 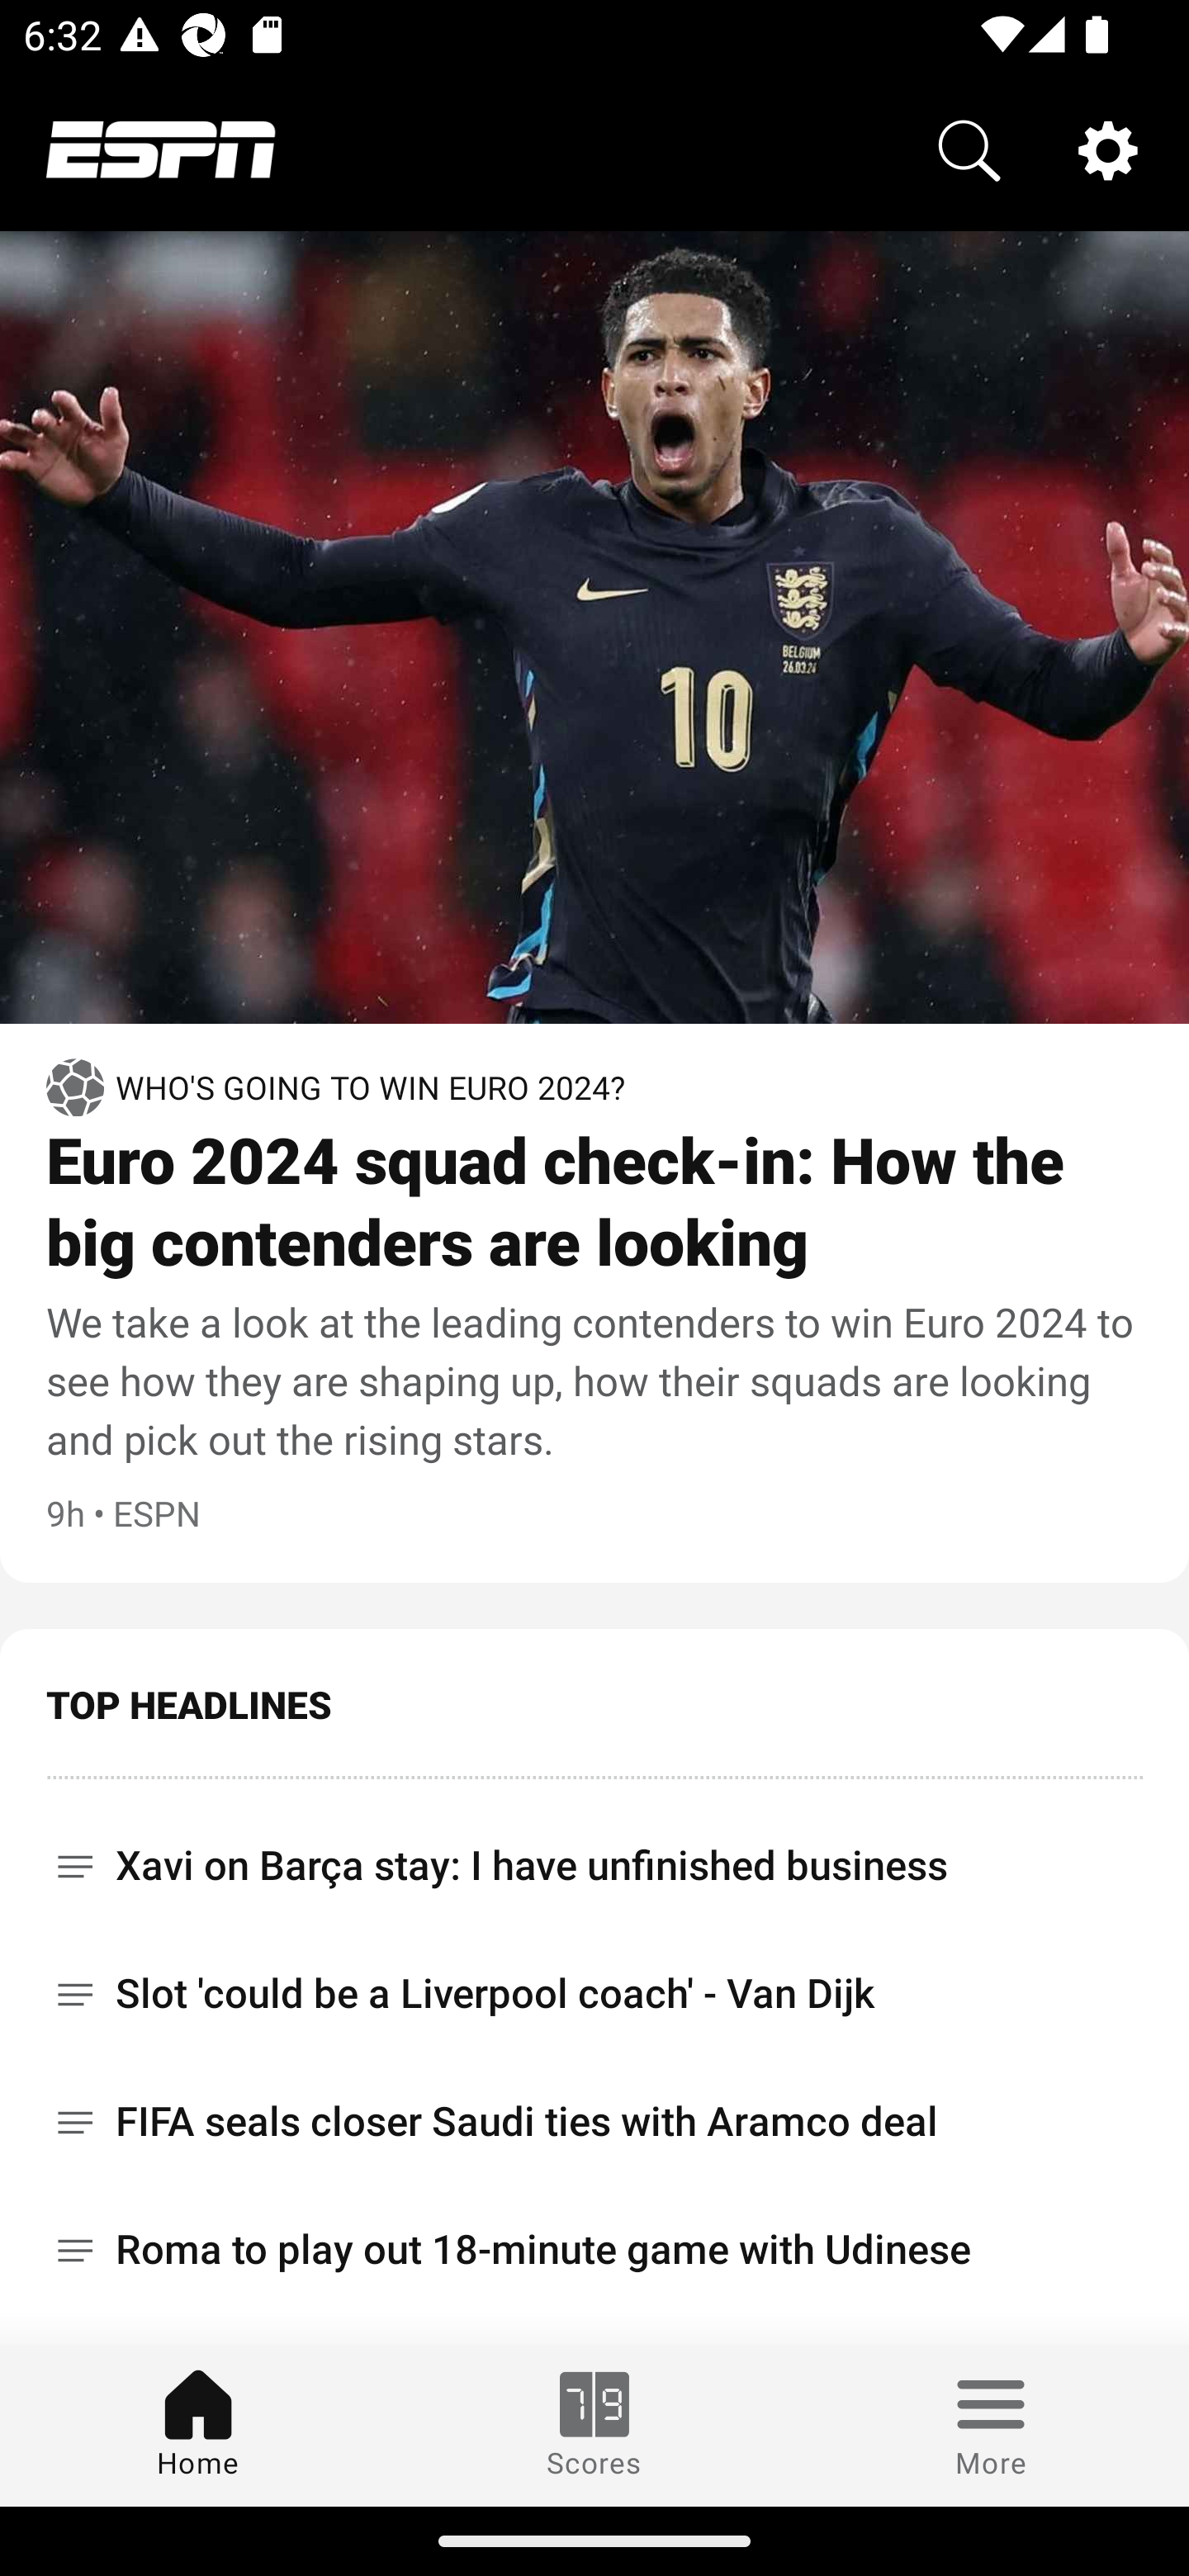 I want to click on Search, so click(x=969, y=149).